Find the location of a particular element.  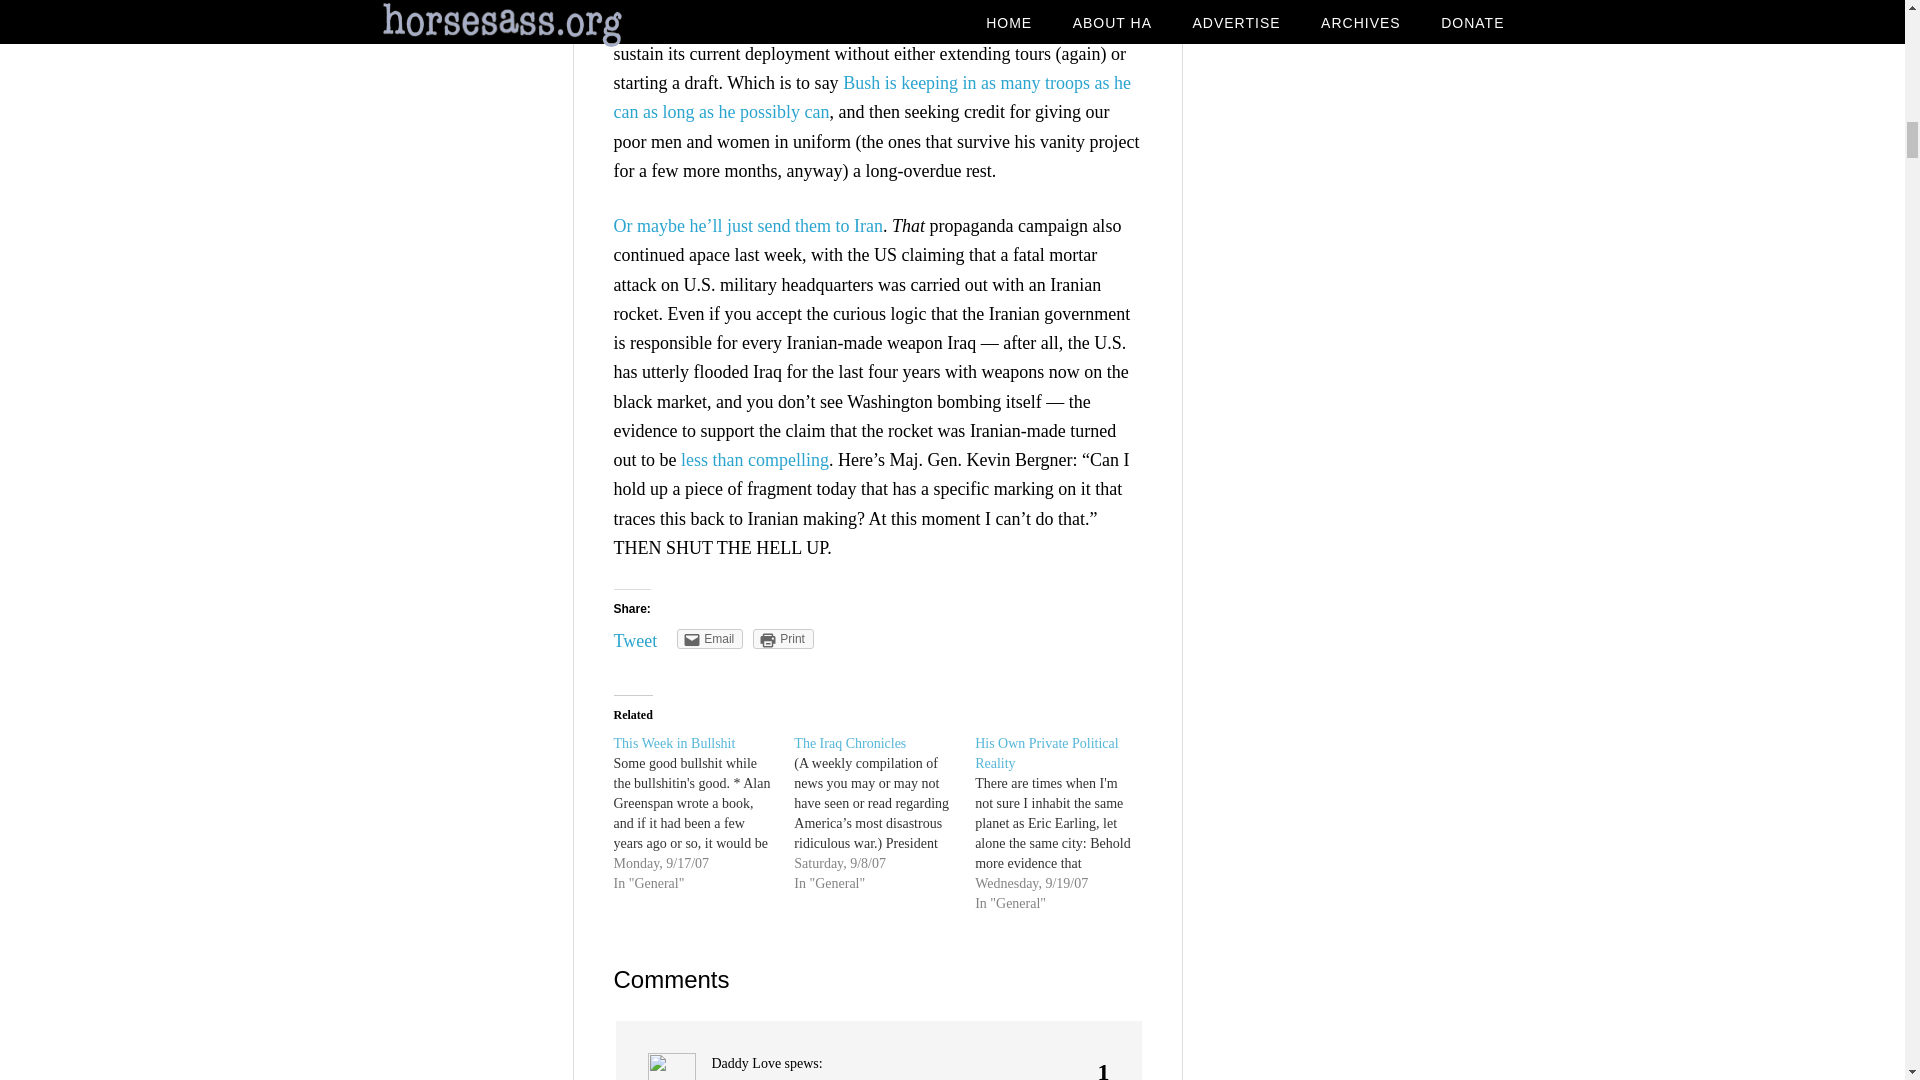

This Week in Bullshit is located at coordinates (674, 742).